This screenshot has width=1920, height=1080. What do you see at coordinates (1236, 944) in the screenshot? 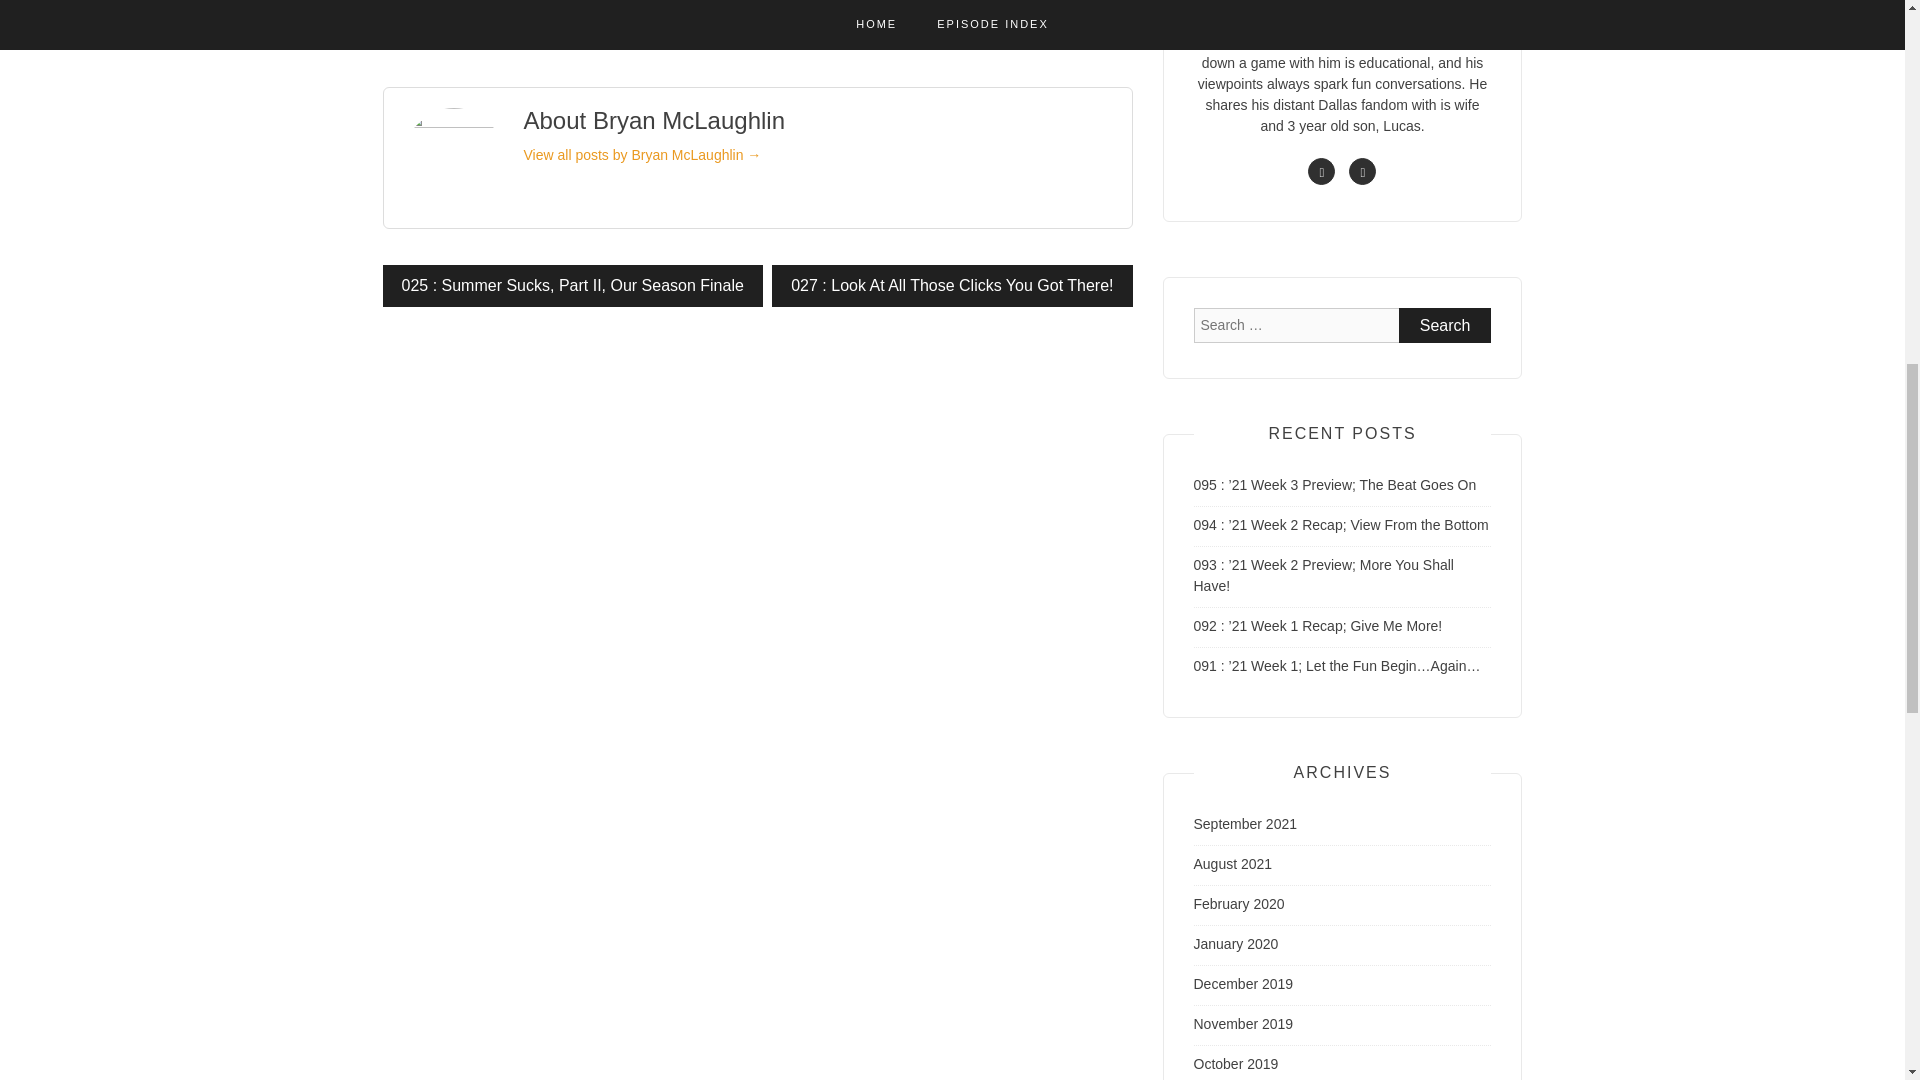
I see `January 2020` at bounding box center [1236, 944].